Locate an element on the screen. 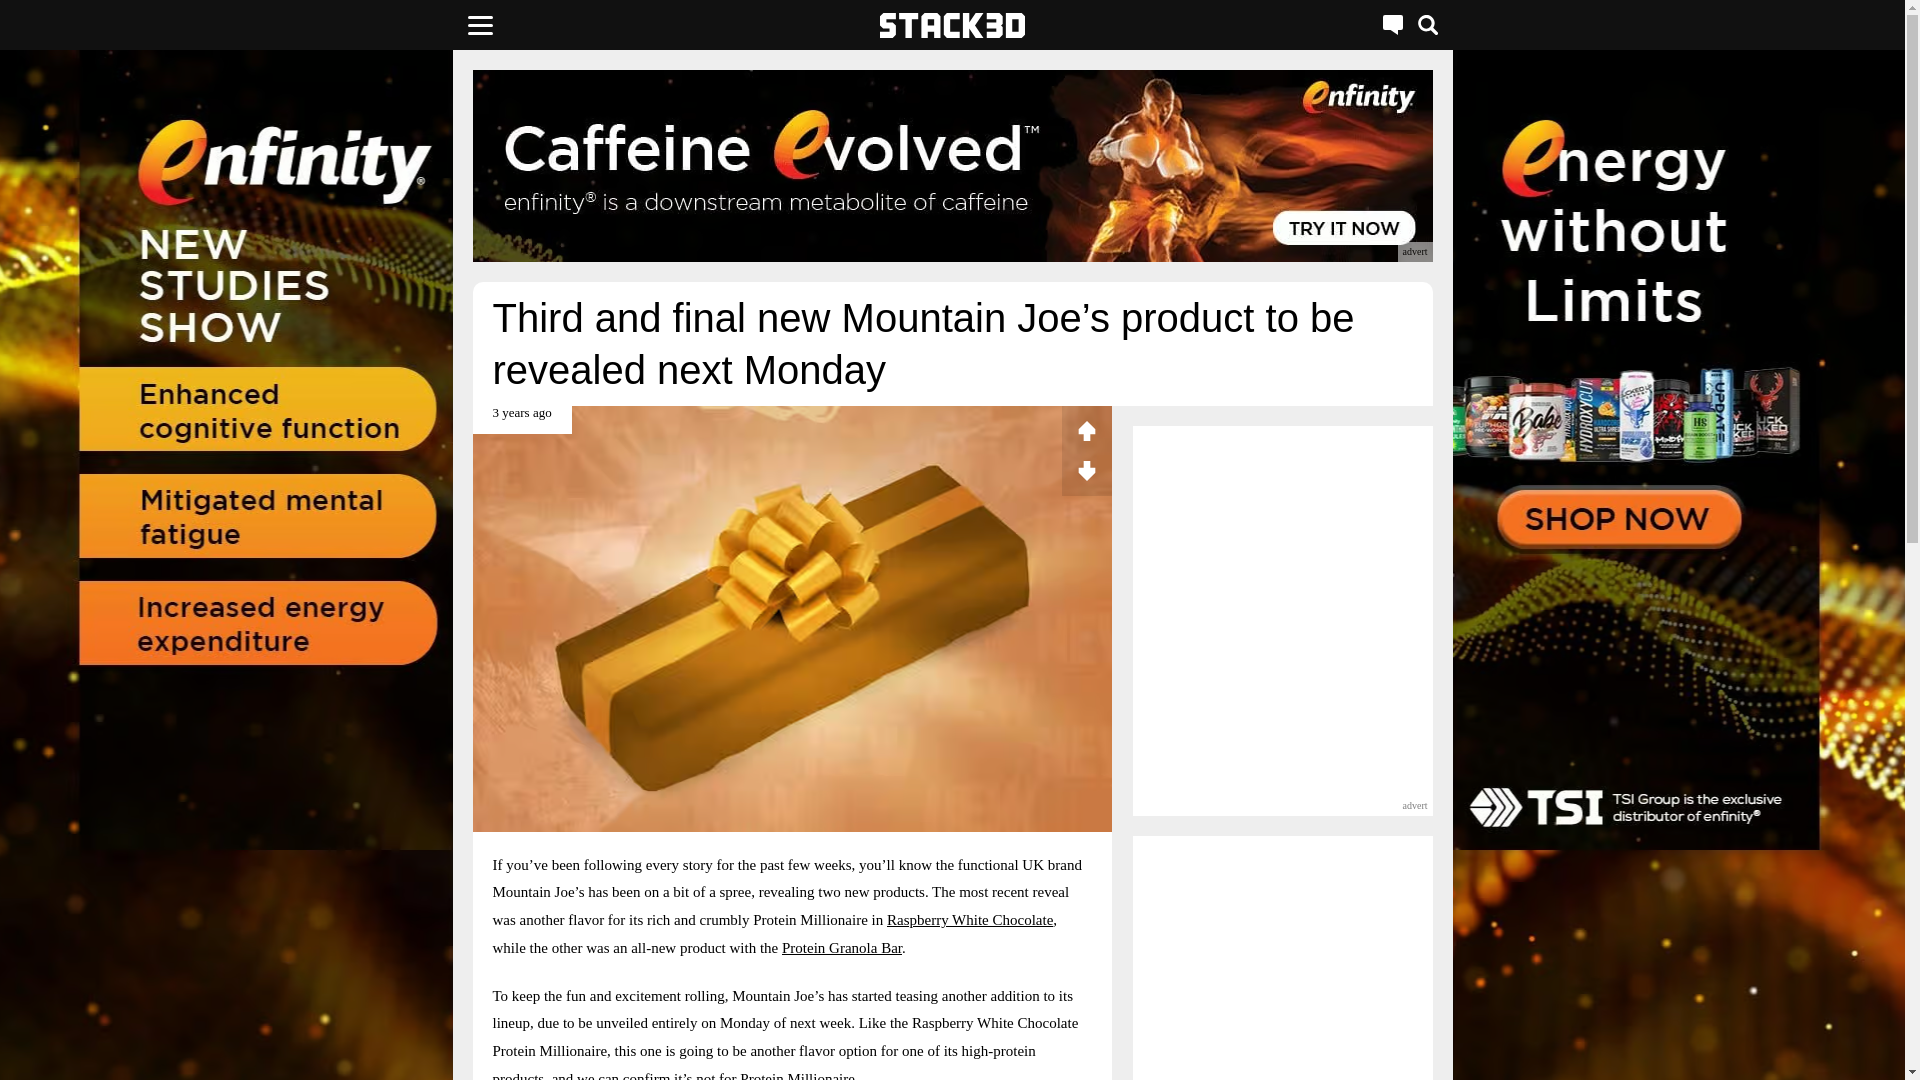  Raspberry White Chocolate is located at coordinates (970, 919).